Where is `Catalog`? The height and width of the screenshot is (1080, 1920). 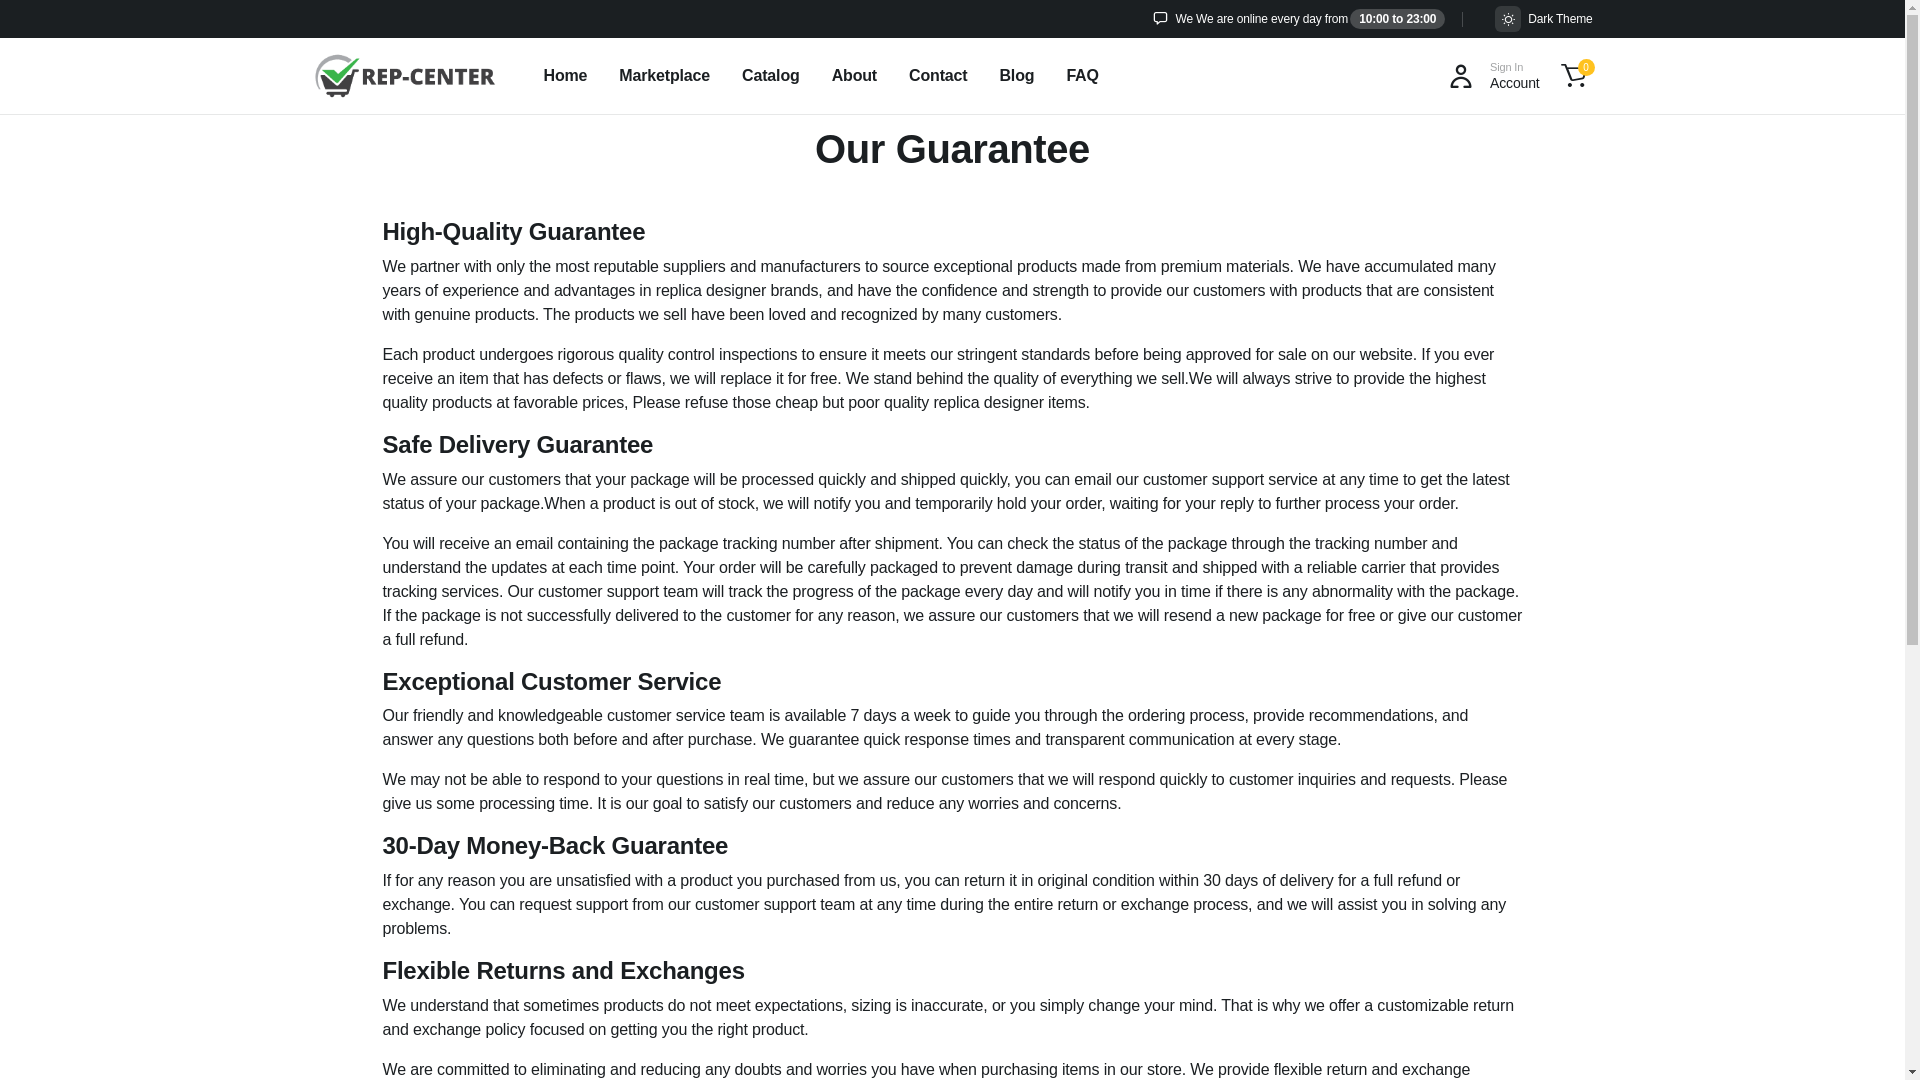 Catalog is located at coordinates (1490, 76).